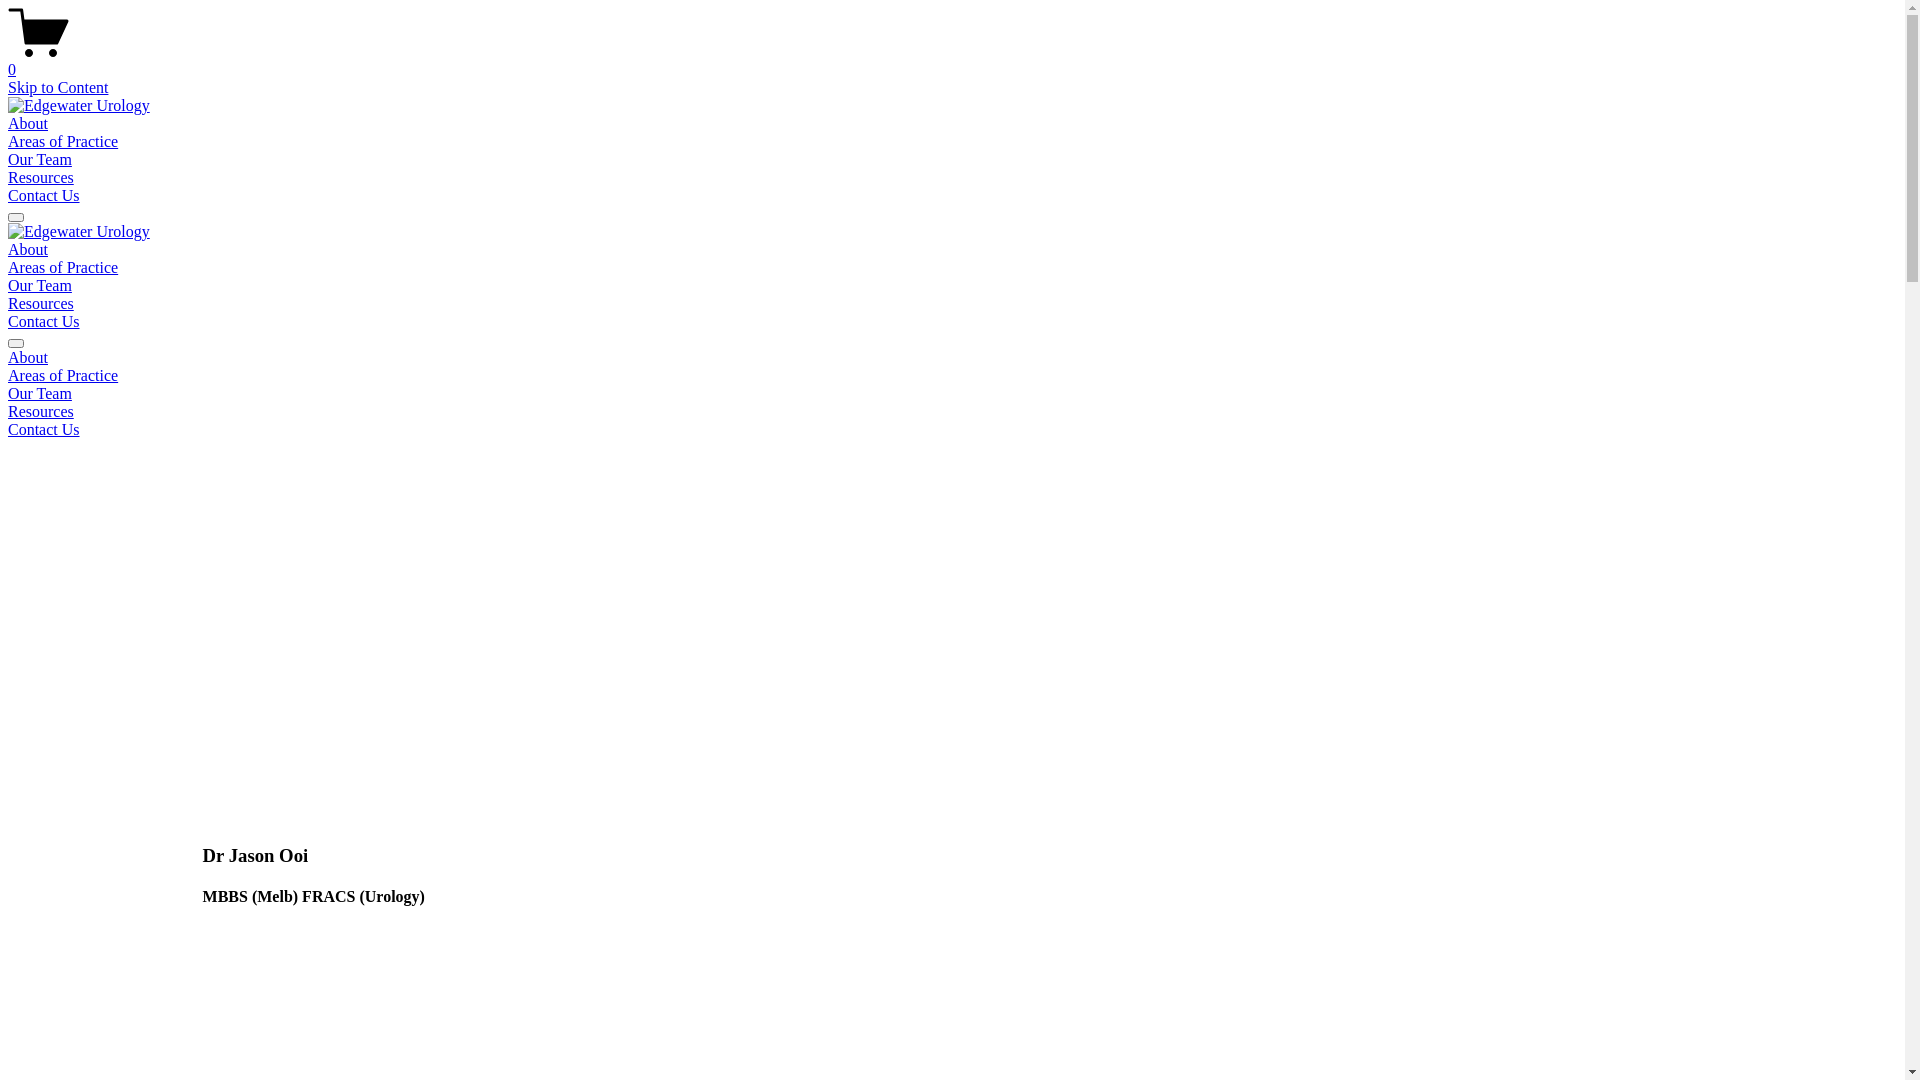 Image resolution: width=1920 pixels, height=1080 pixels. I want to click on Resources, so click(41, 178).